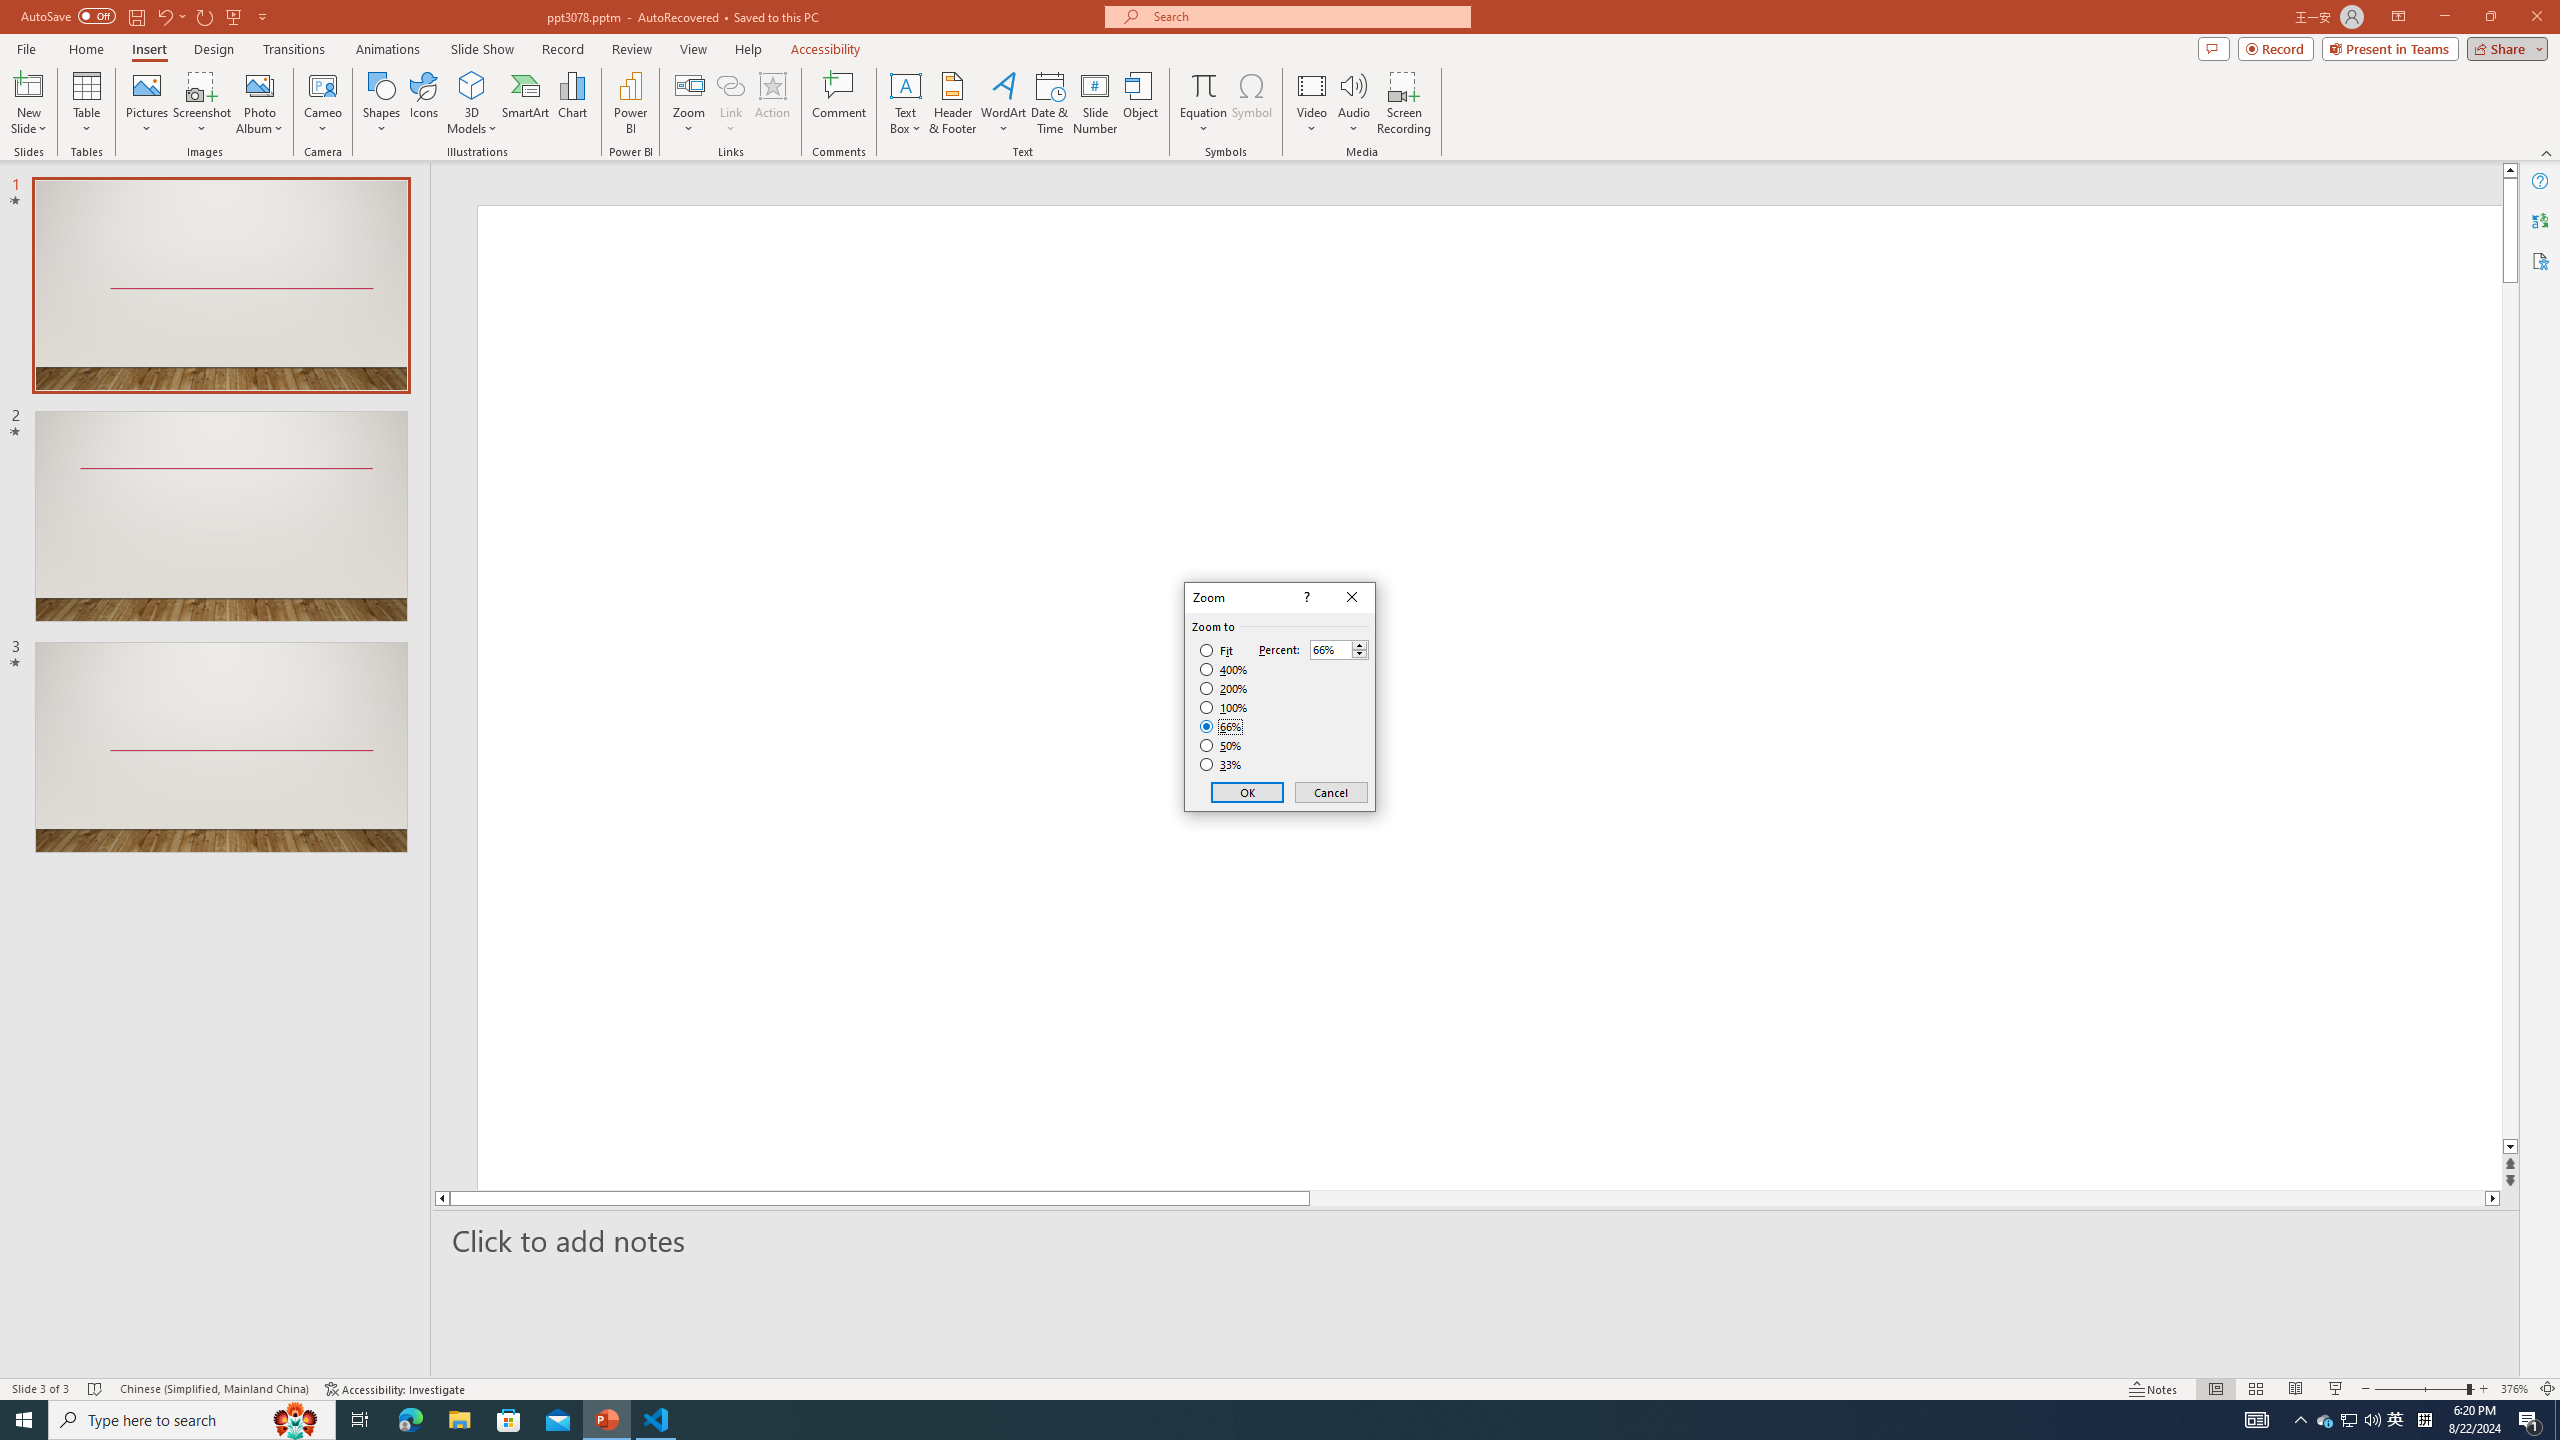 The width and height of the screenshot is (2560, 1440). Describe the element at coordinates (1232, 1420) in the screenshot. I see `Running applications` at that location.